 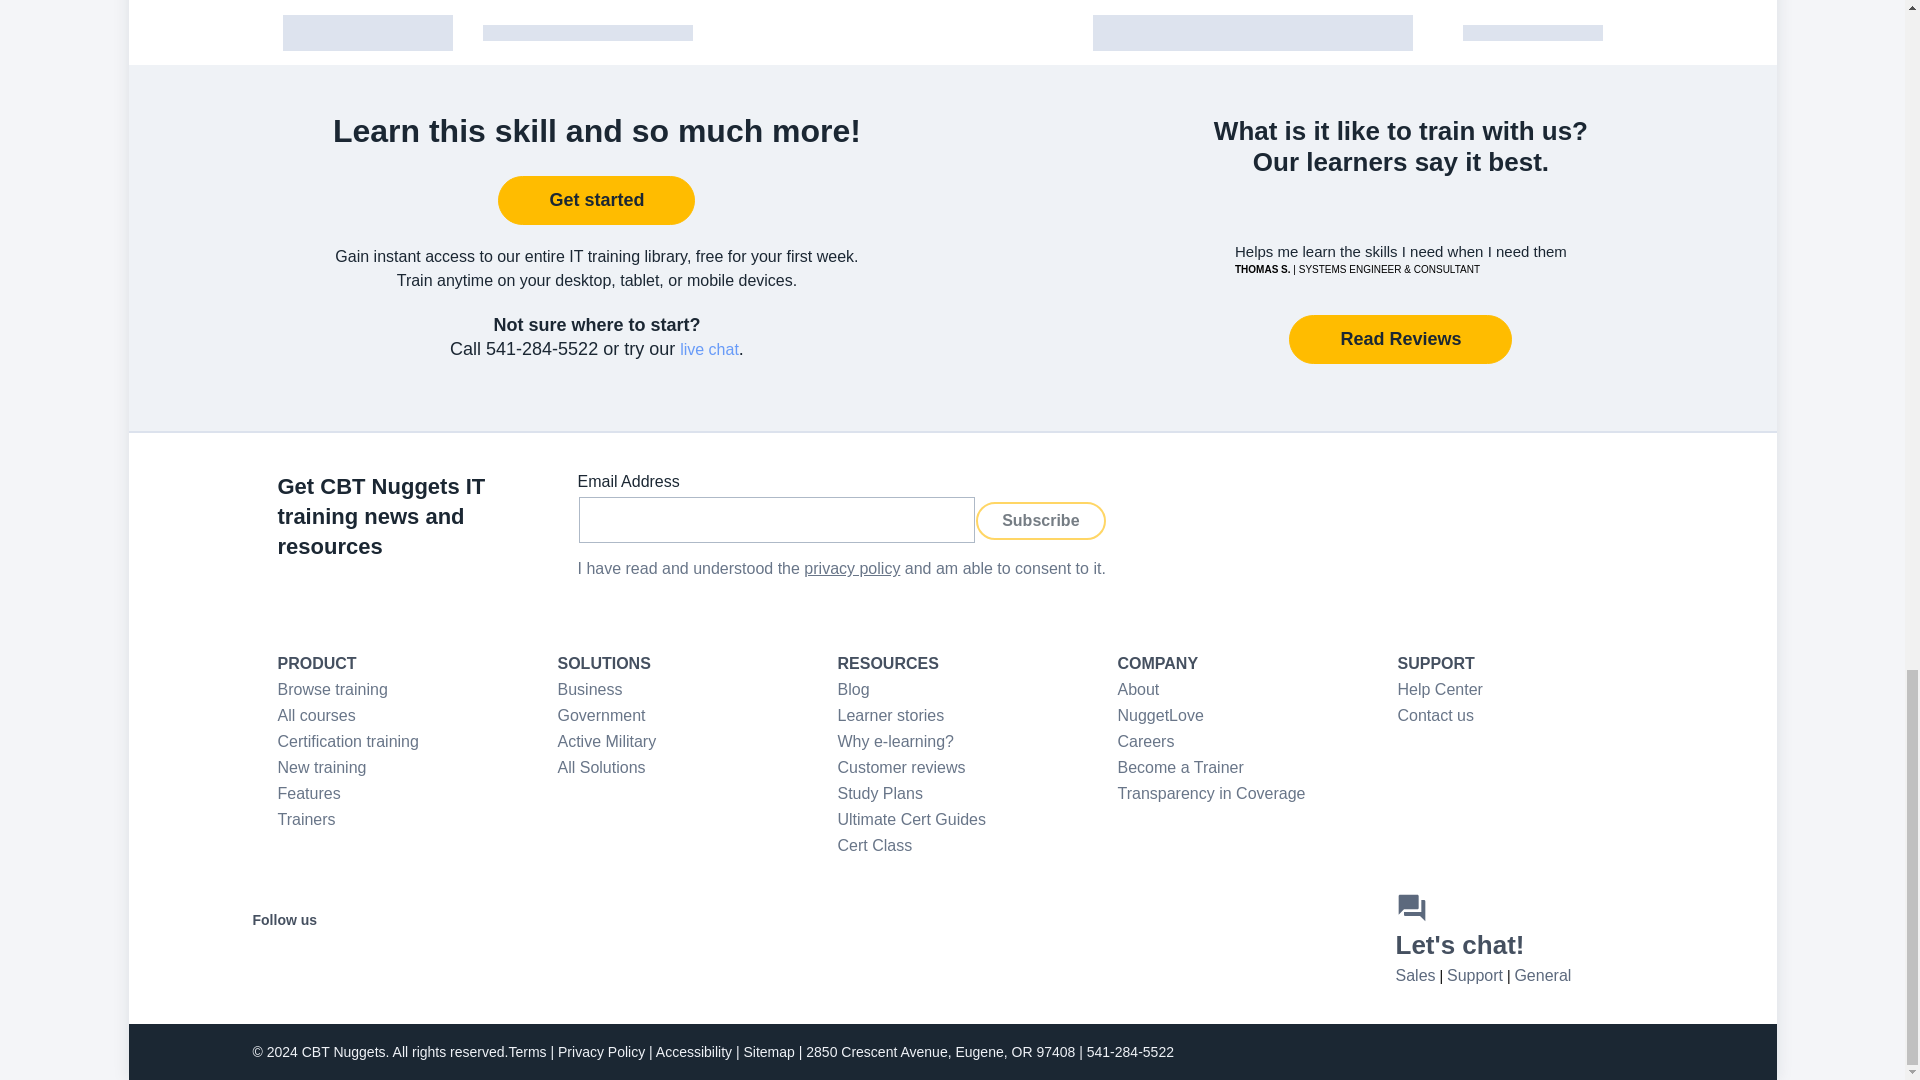 I want to click on Read Reviews, so click(x=1400, y=339).